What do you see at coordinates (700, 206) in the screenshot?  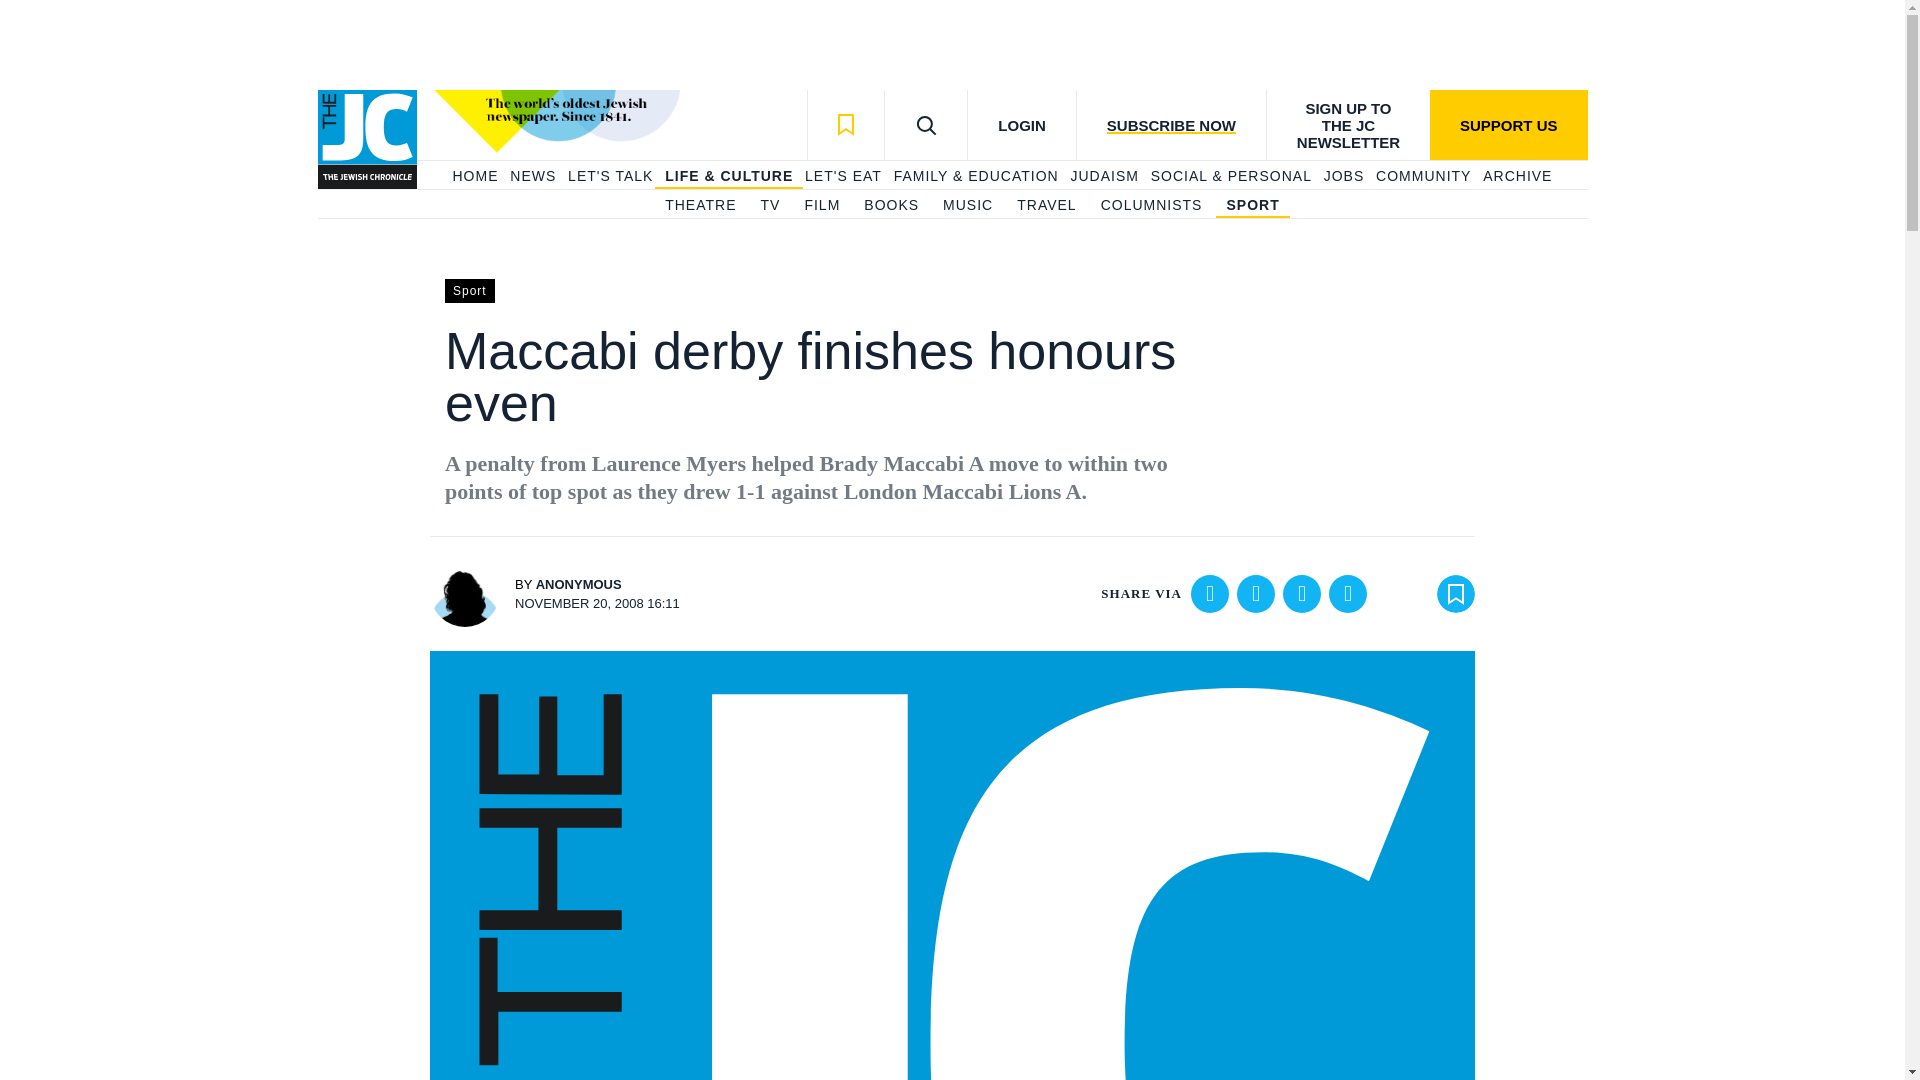 I see `THEATRE` at bounding box center [700, 206].